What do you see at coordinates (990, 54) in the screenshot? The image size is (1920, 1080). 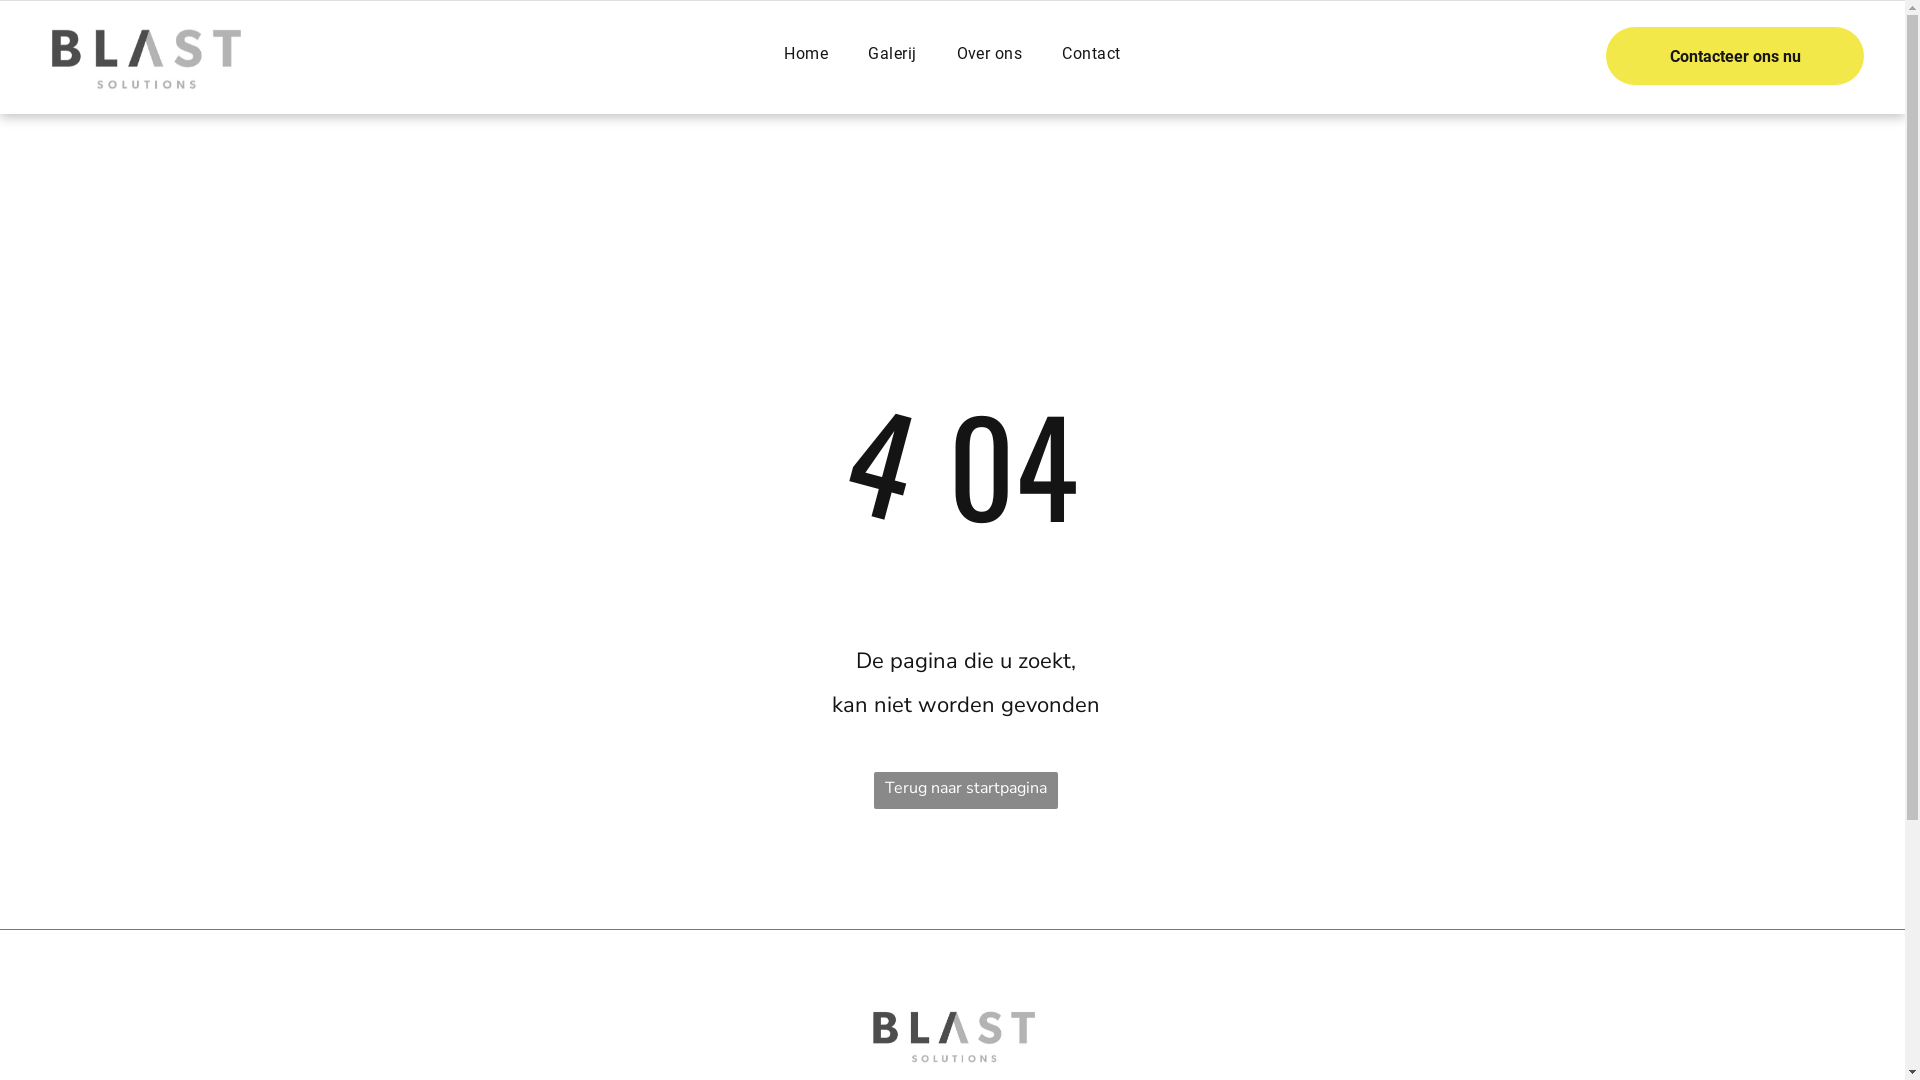 I see `Over ons` at bounding box center [990, 54].